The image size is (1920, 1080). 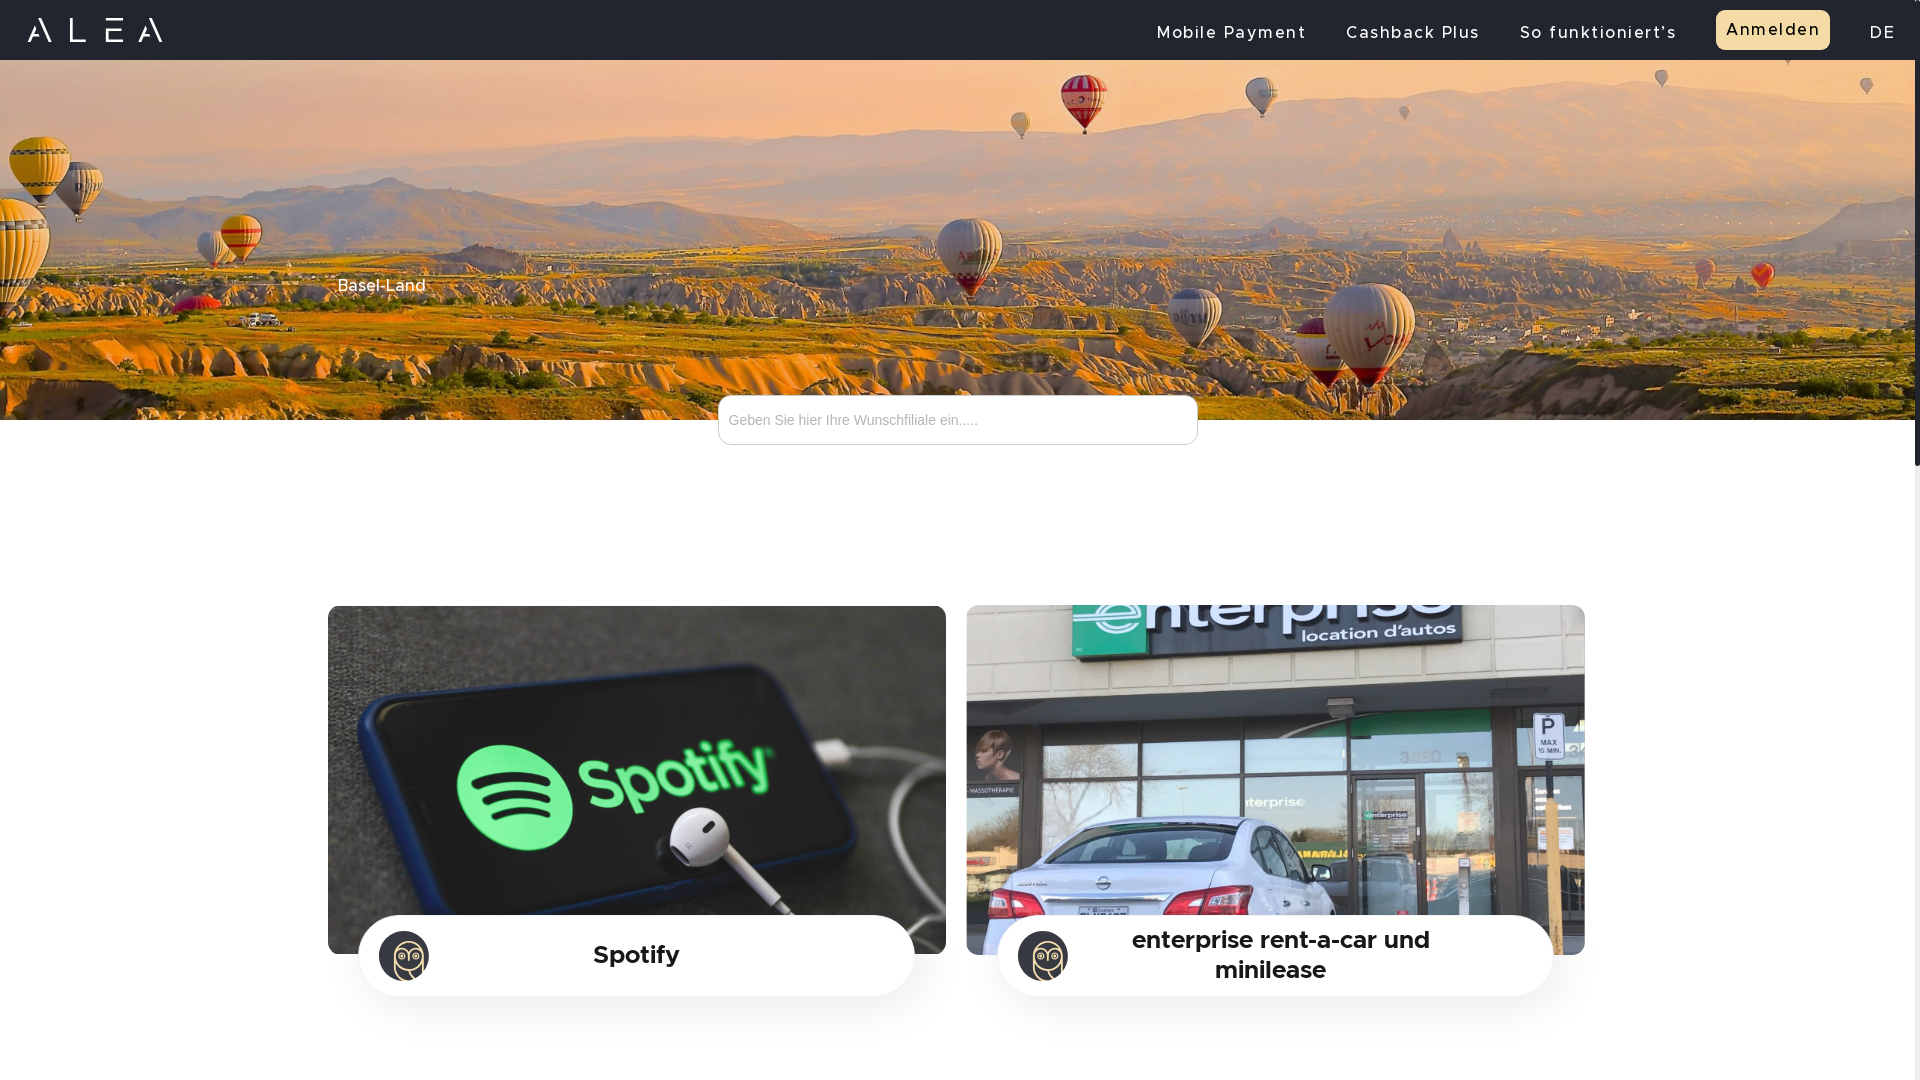 What do you see at coordinates (1232, 38) in the screenshot?
I see `Mobile Payment` at bounding box center [1232, 38].